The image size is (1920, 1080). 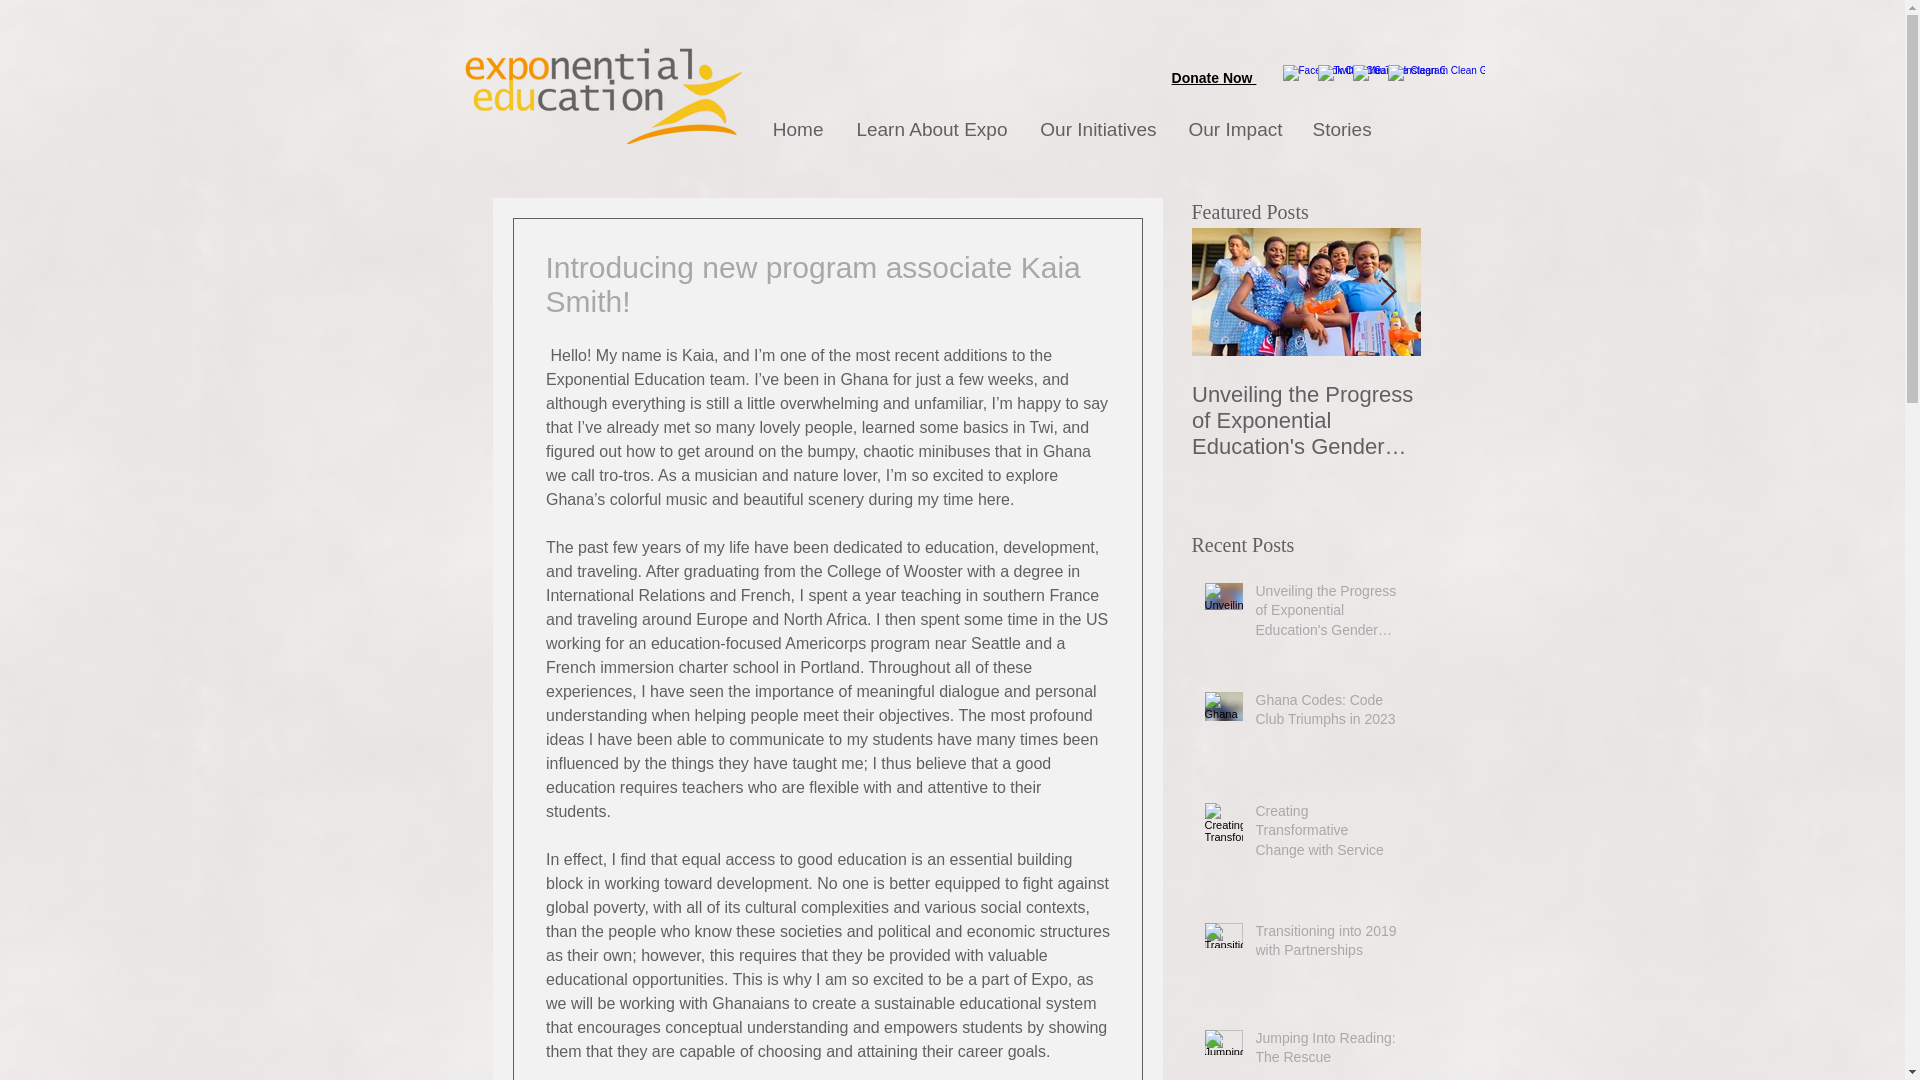 What do you see at coordinates (1327, 1052) in the screenshot?
I see `Jumping Into Reading: The Rescue` at bounding box center [1327, 1052].